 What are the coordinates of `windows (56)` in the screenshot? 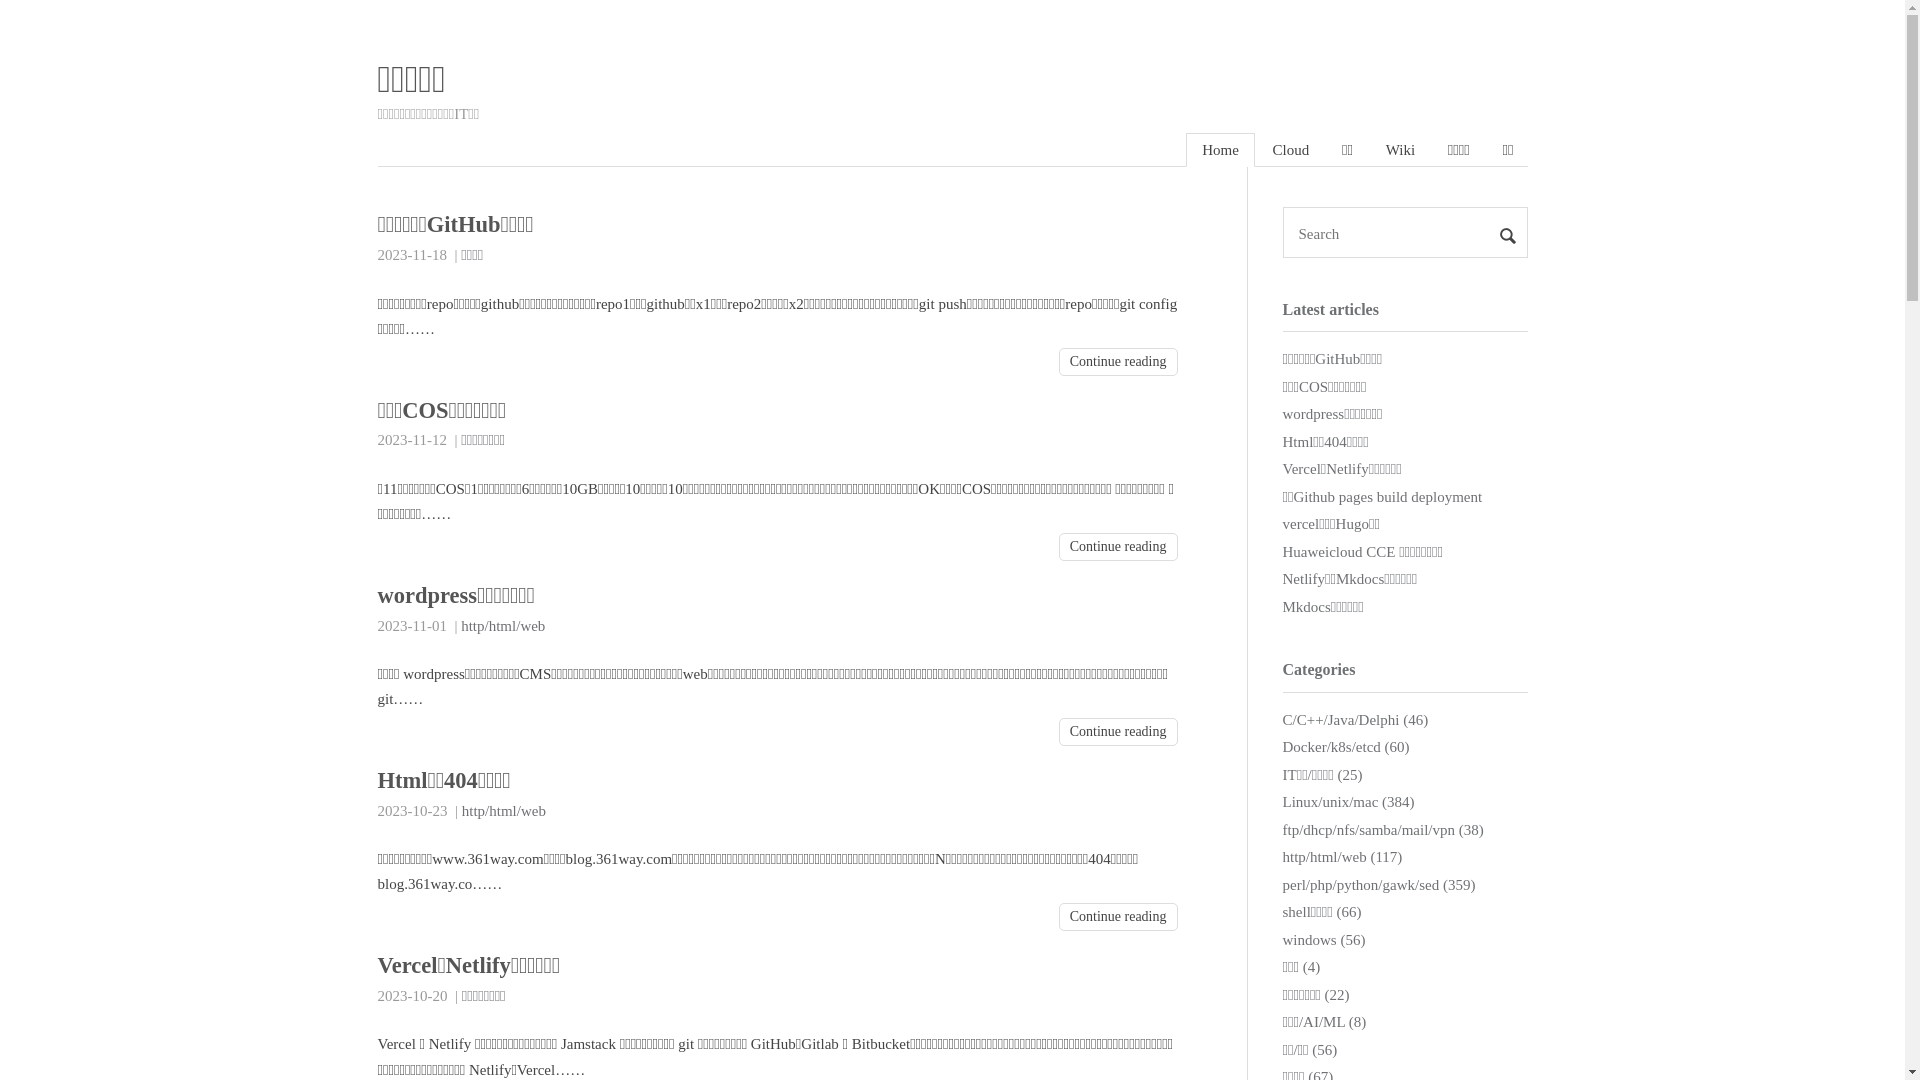 It's located at (1324, 940).